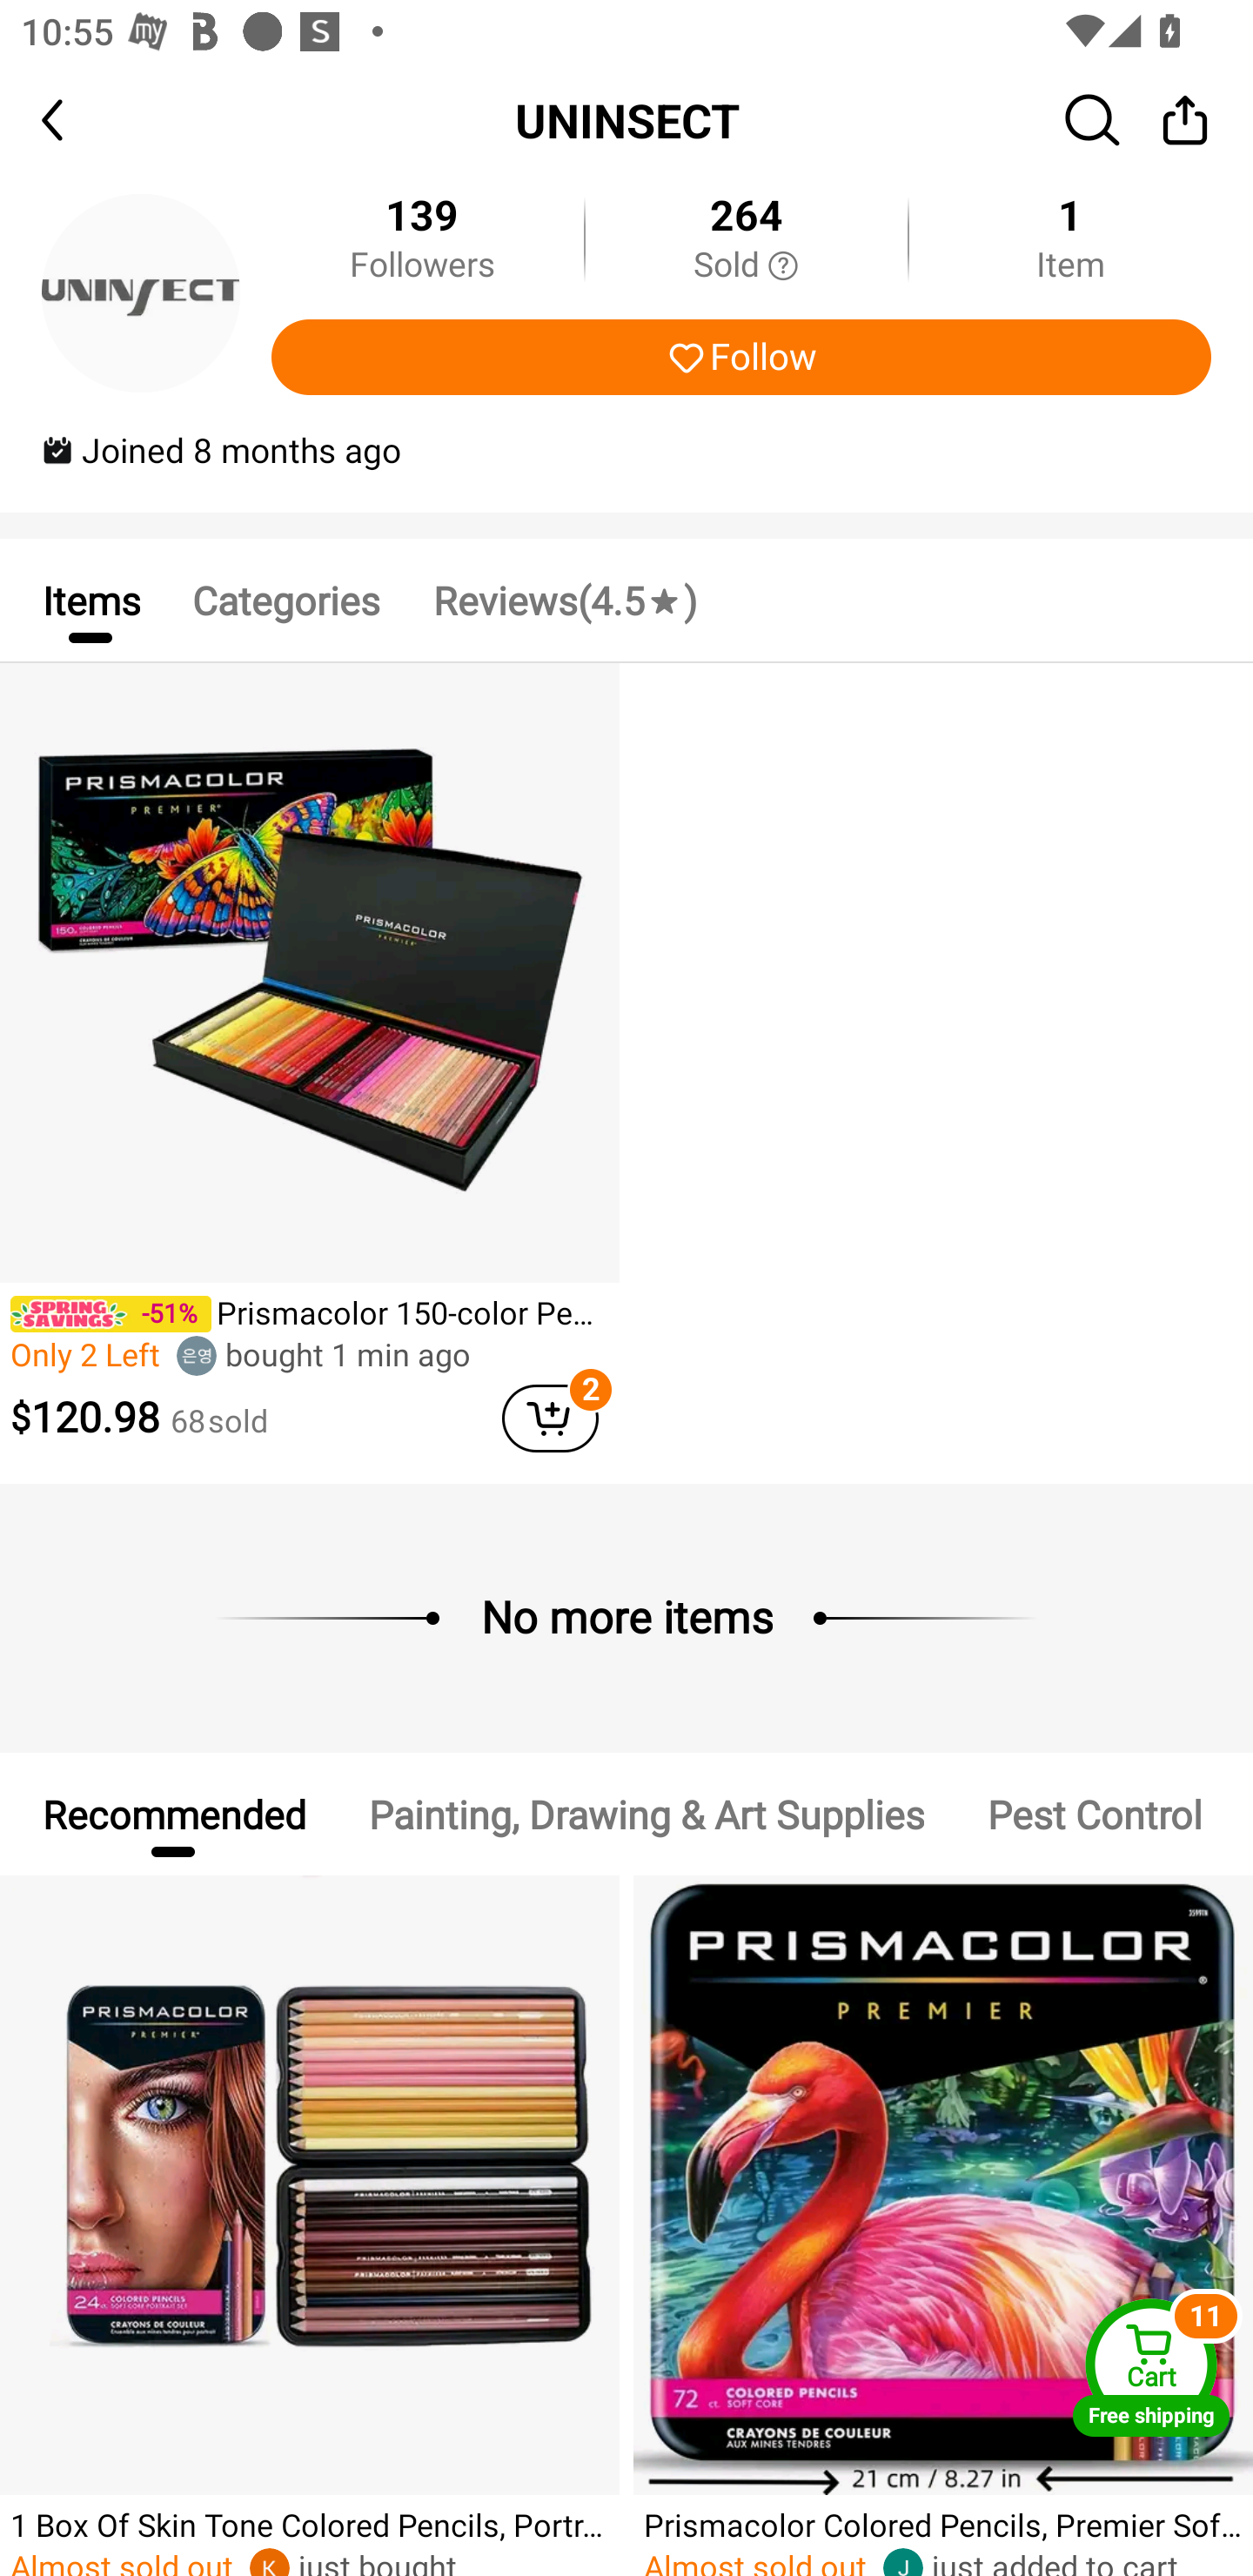  I want to click on share, so click(1185, 119).